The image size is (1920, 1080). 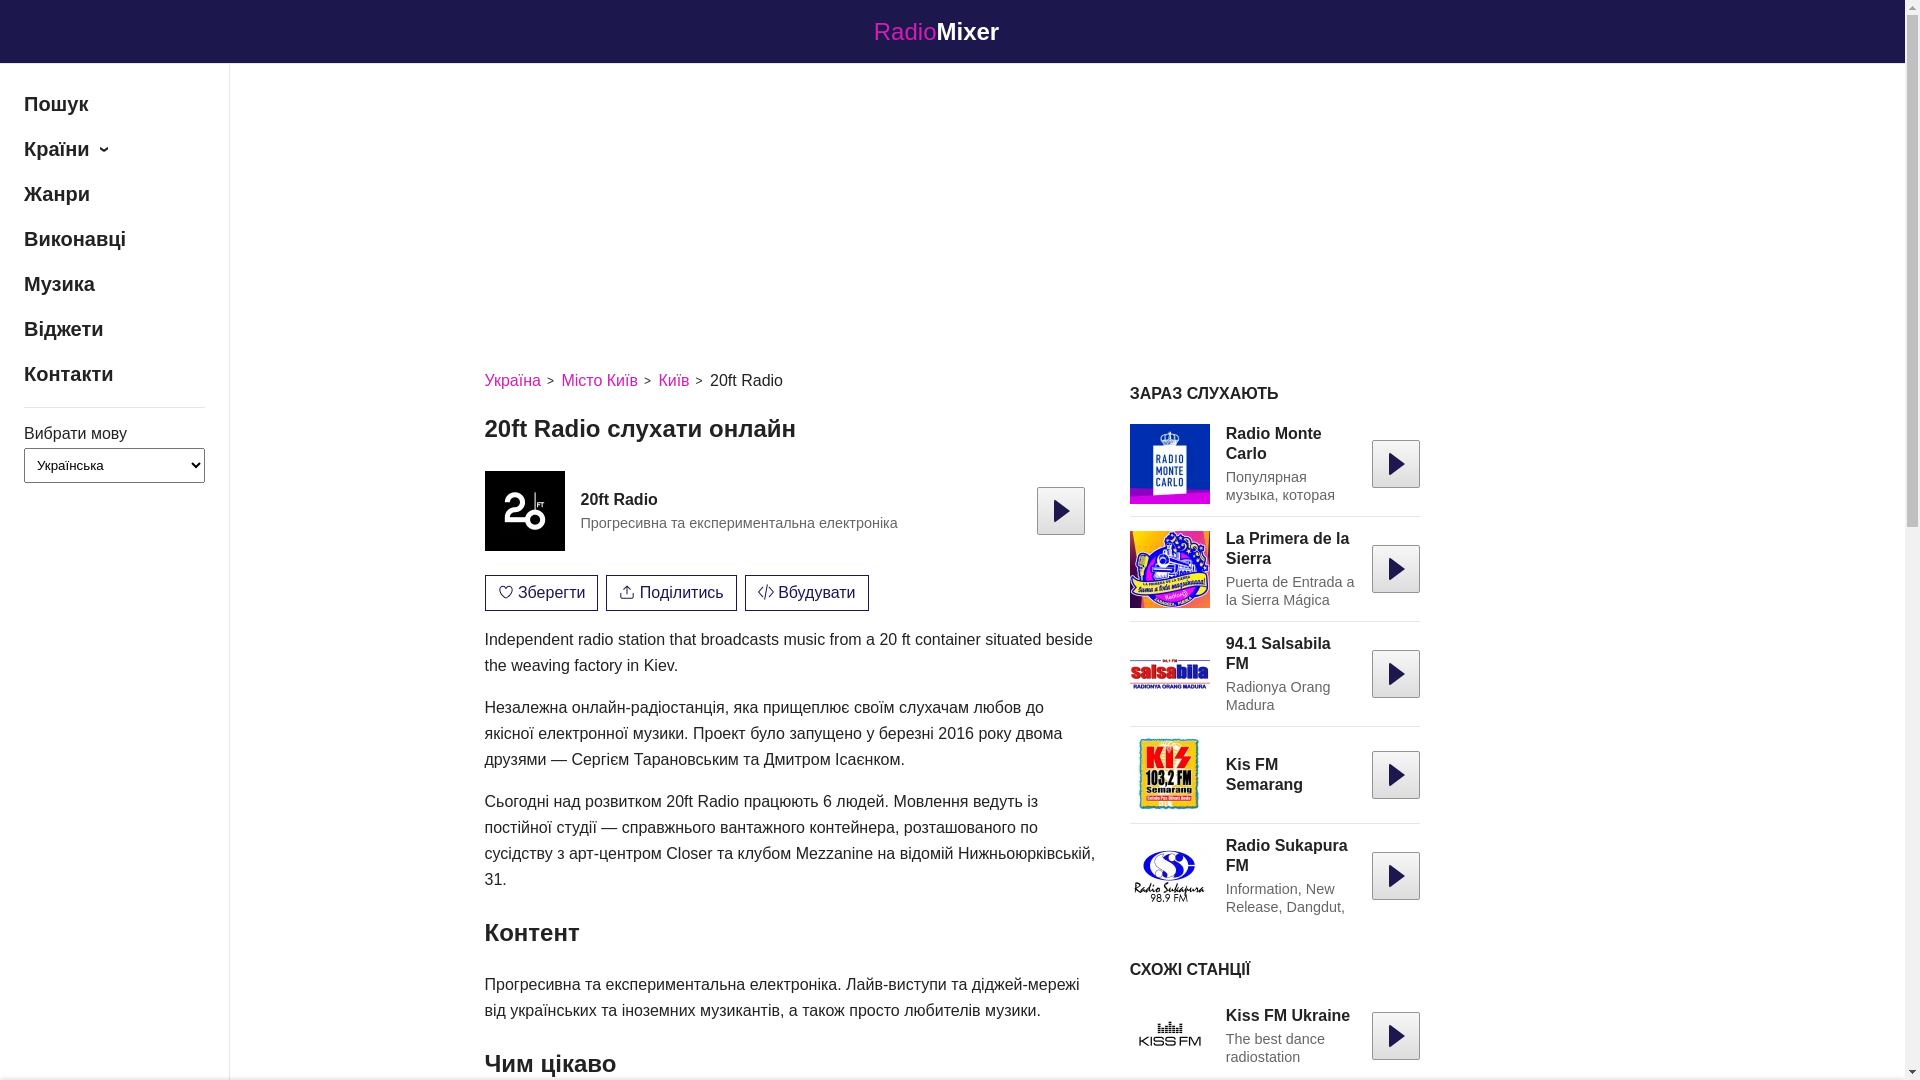 I want to click on RadioMixer, so click(x=952, y=32).